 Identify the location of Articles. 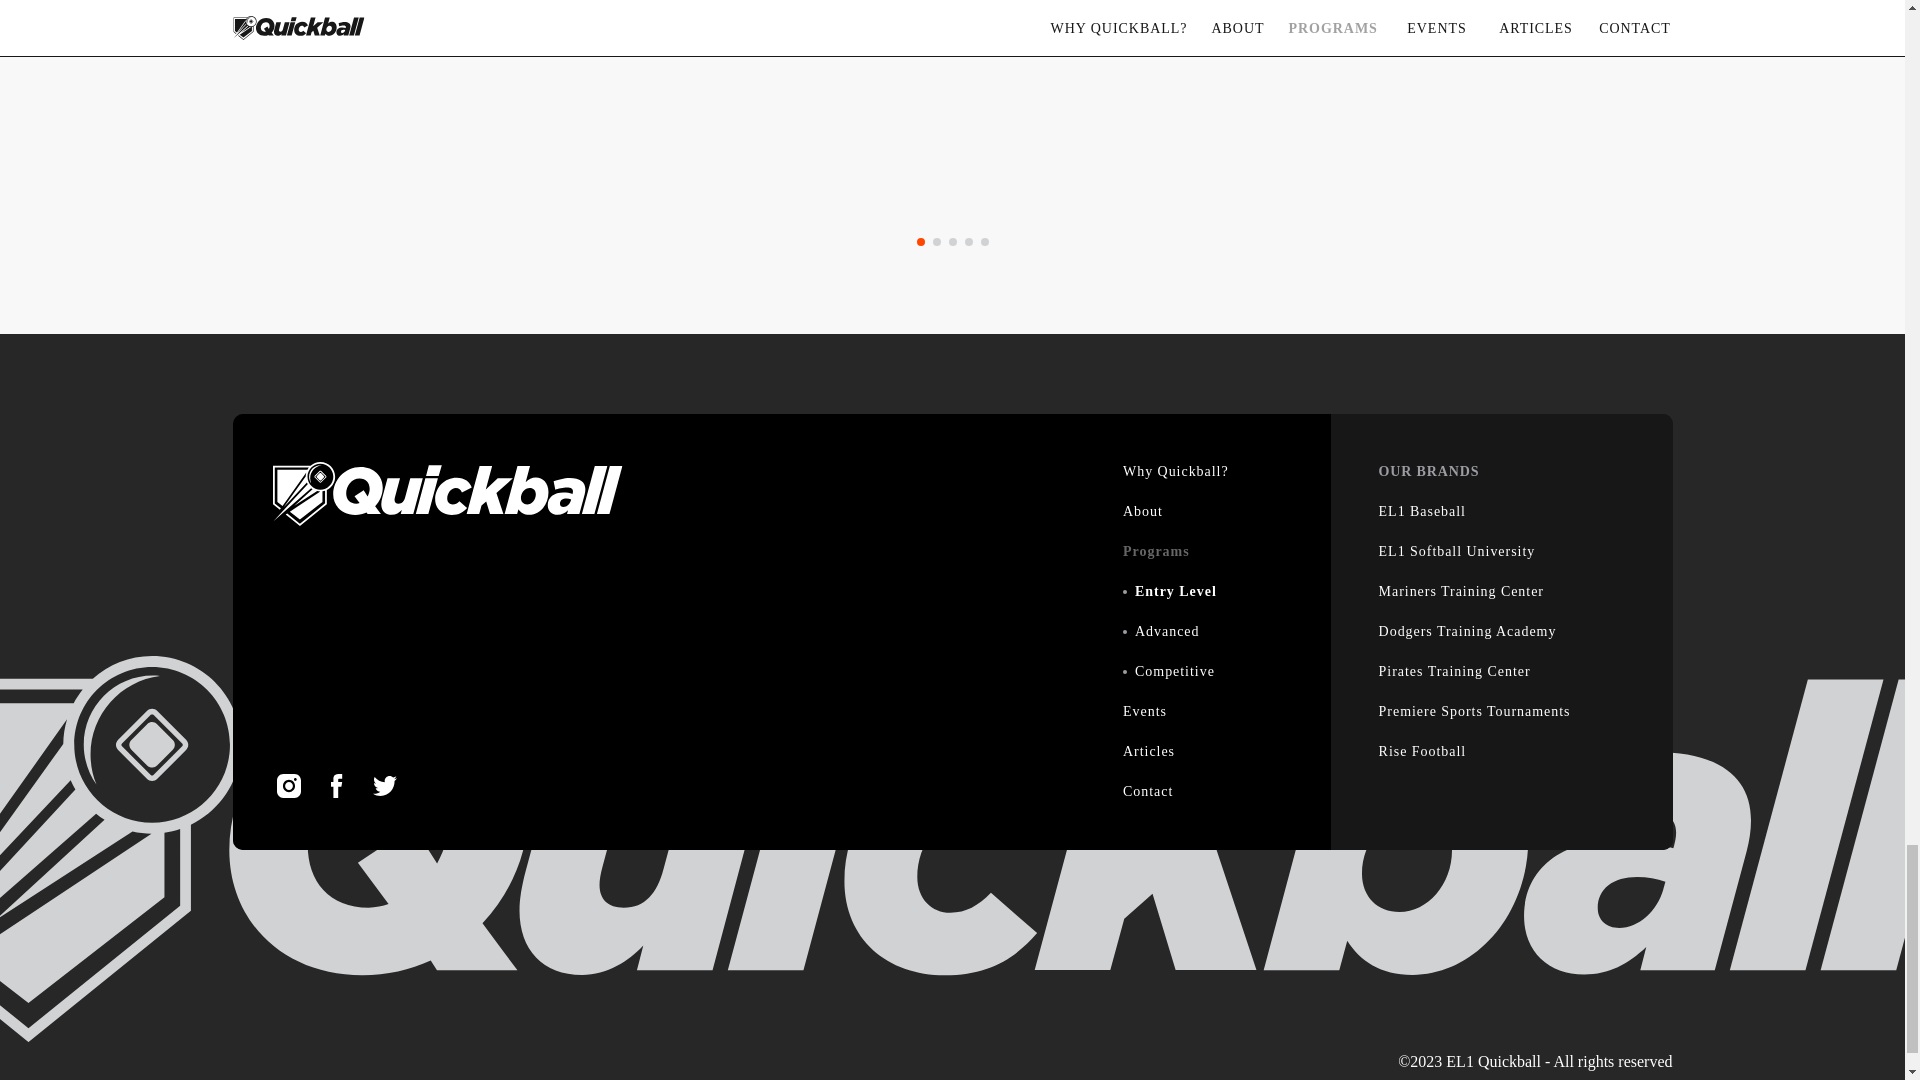
(1149, 752).